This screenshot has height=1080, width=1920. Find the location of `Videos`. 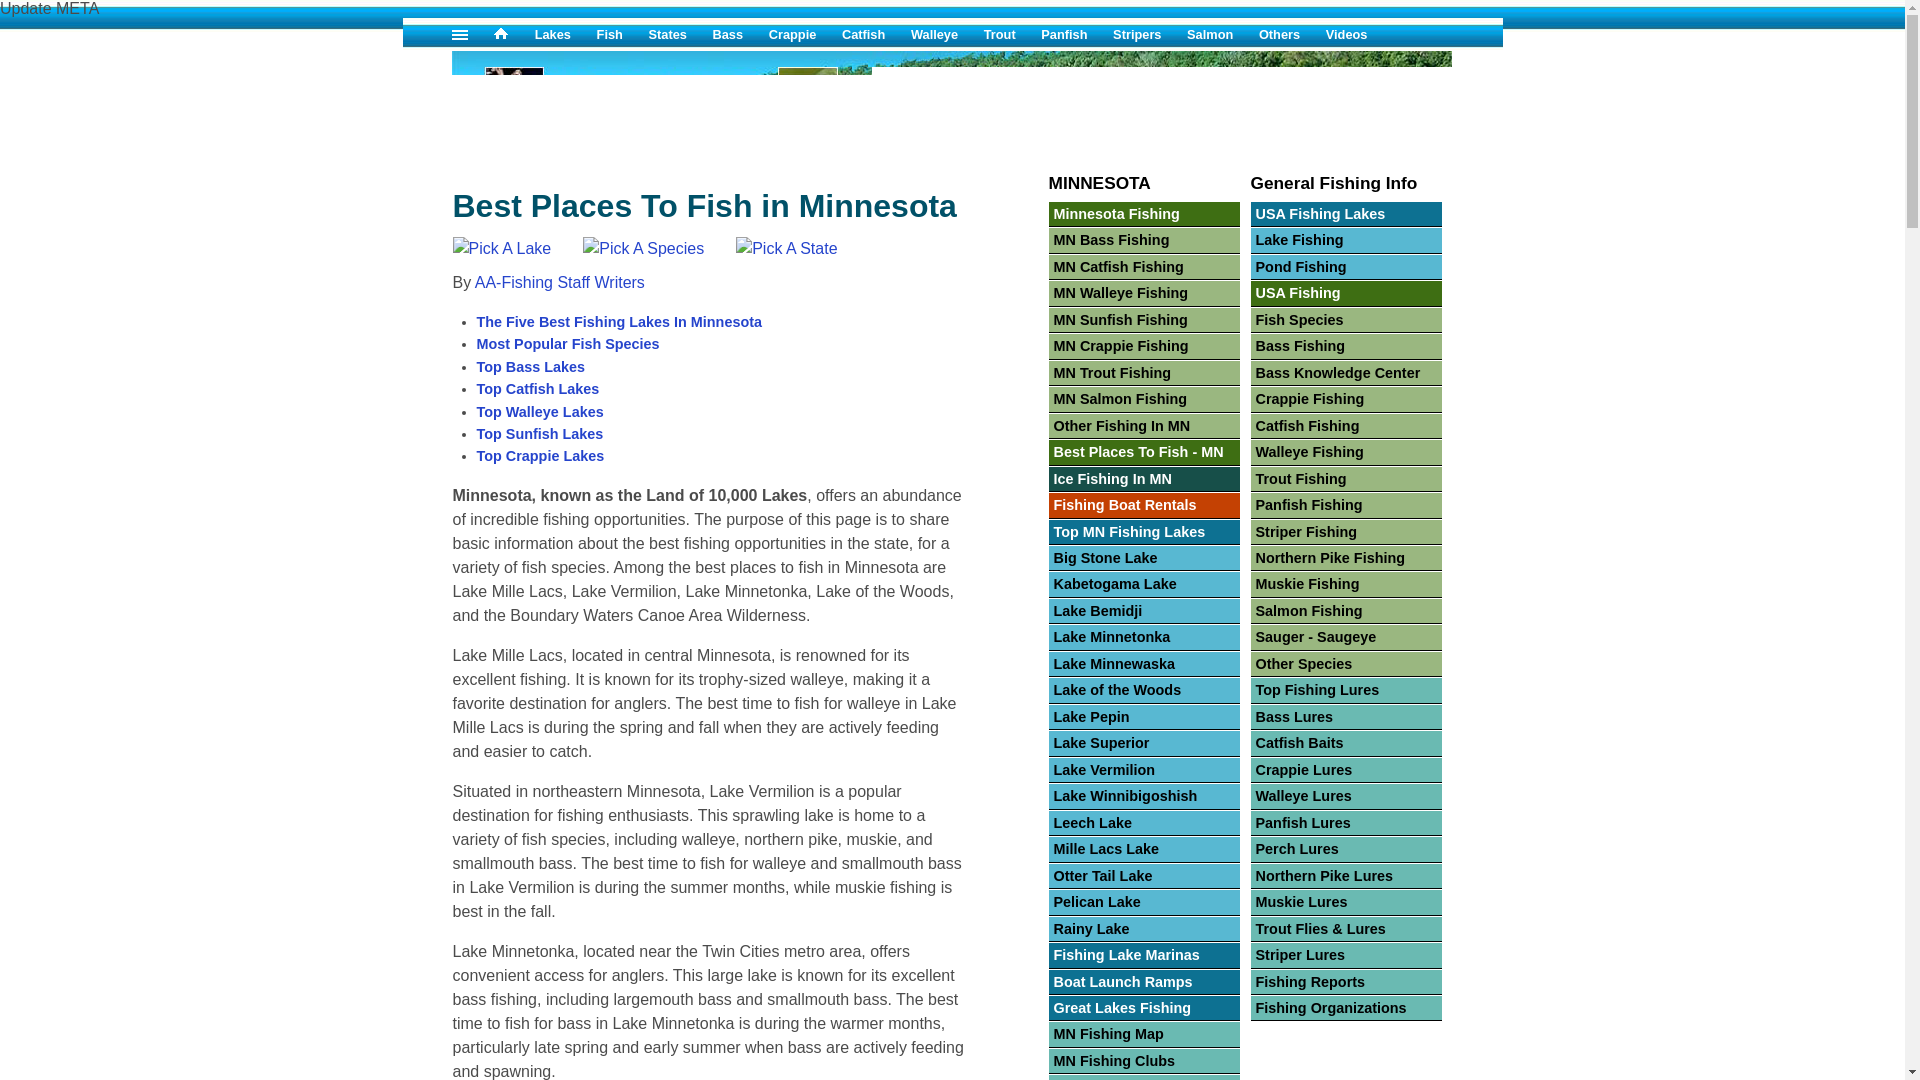

Videos is located at coordinates (1360, 34).